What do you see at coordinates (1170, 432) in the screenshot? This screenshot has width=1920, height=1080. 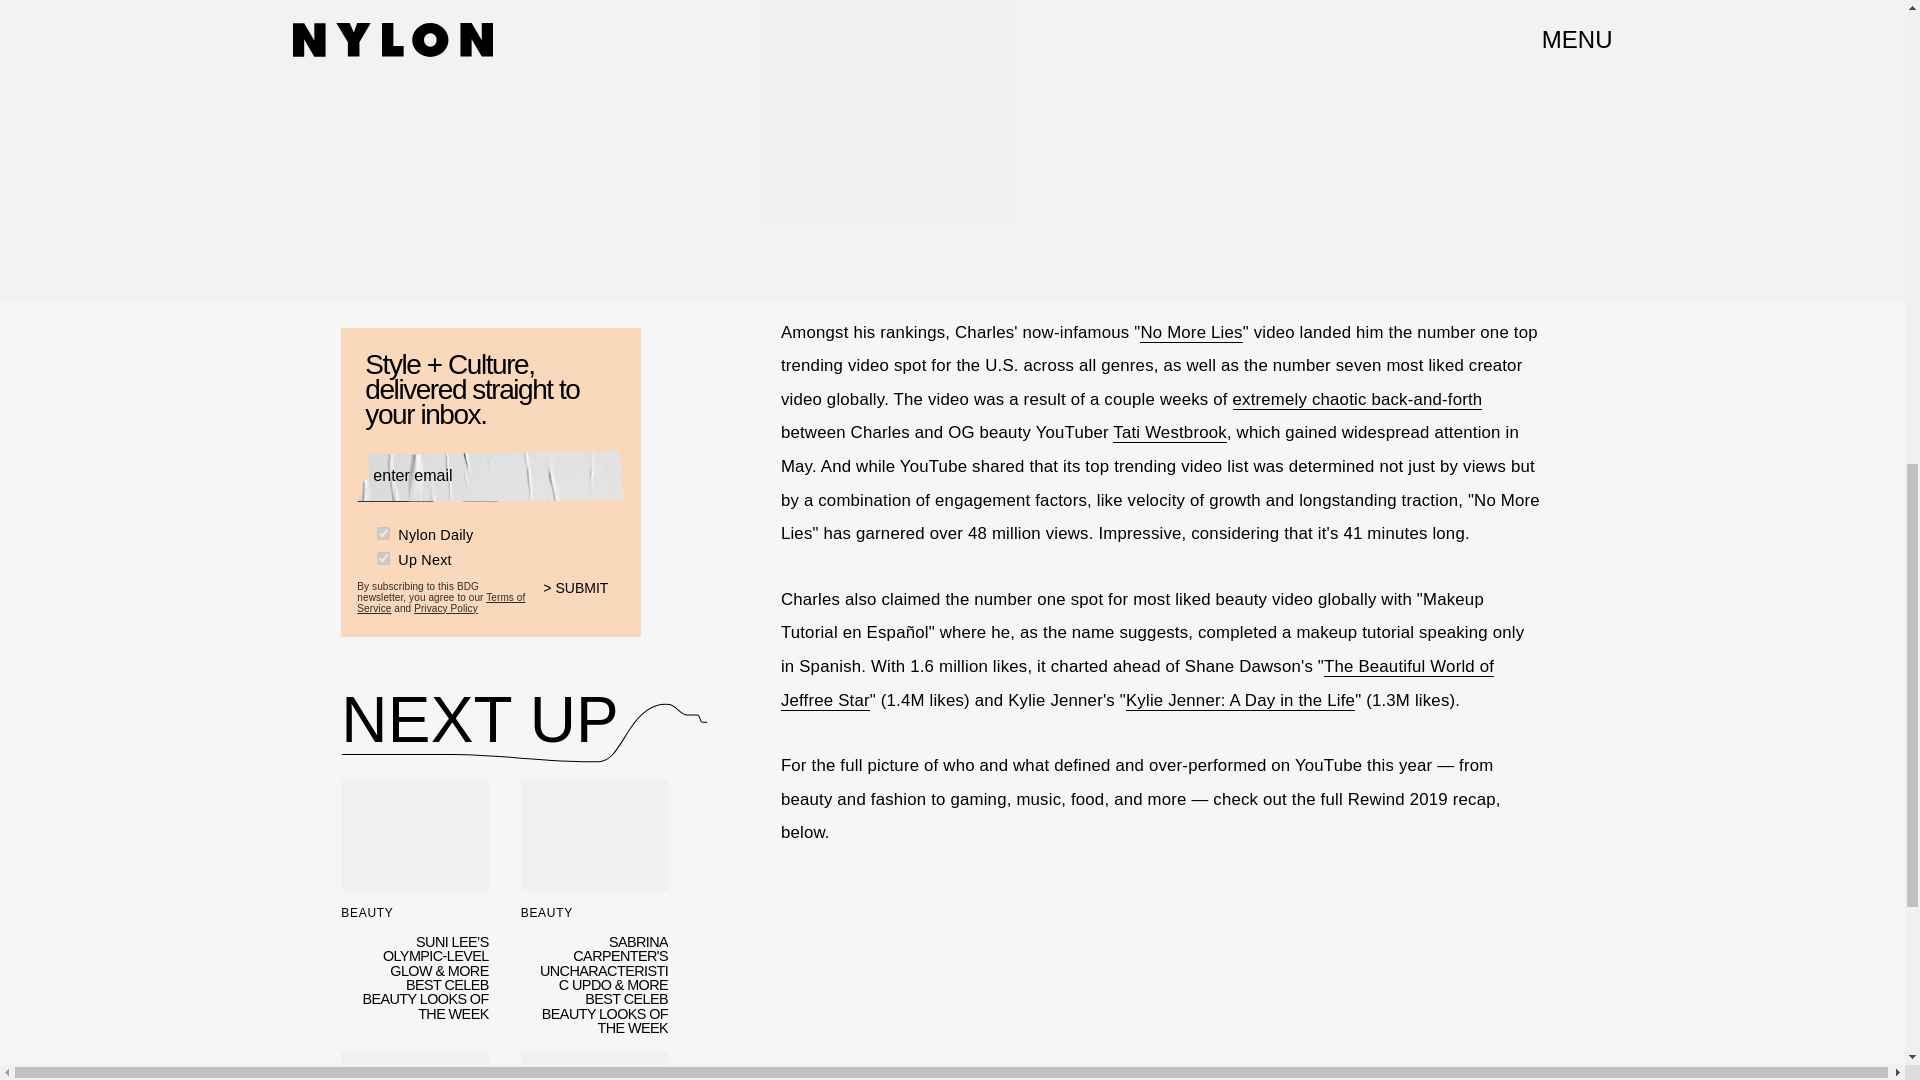 I see `Tati Westbrook` at bounding box center [1170, 432].